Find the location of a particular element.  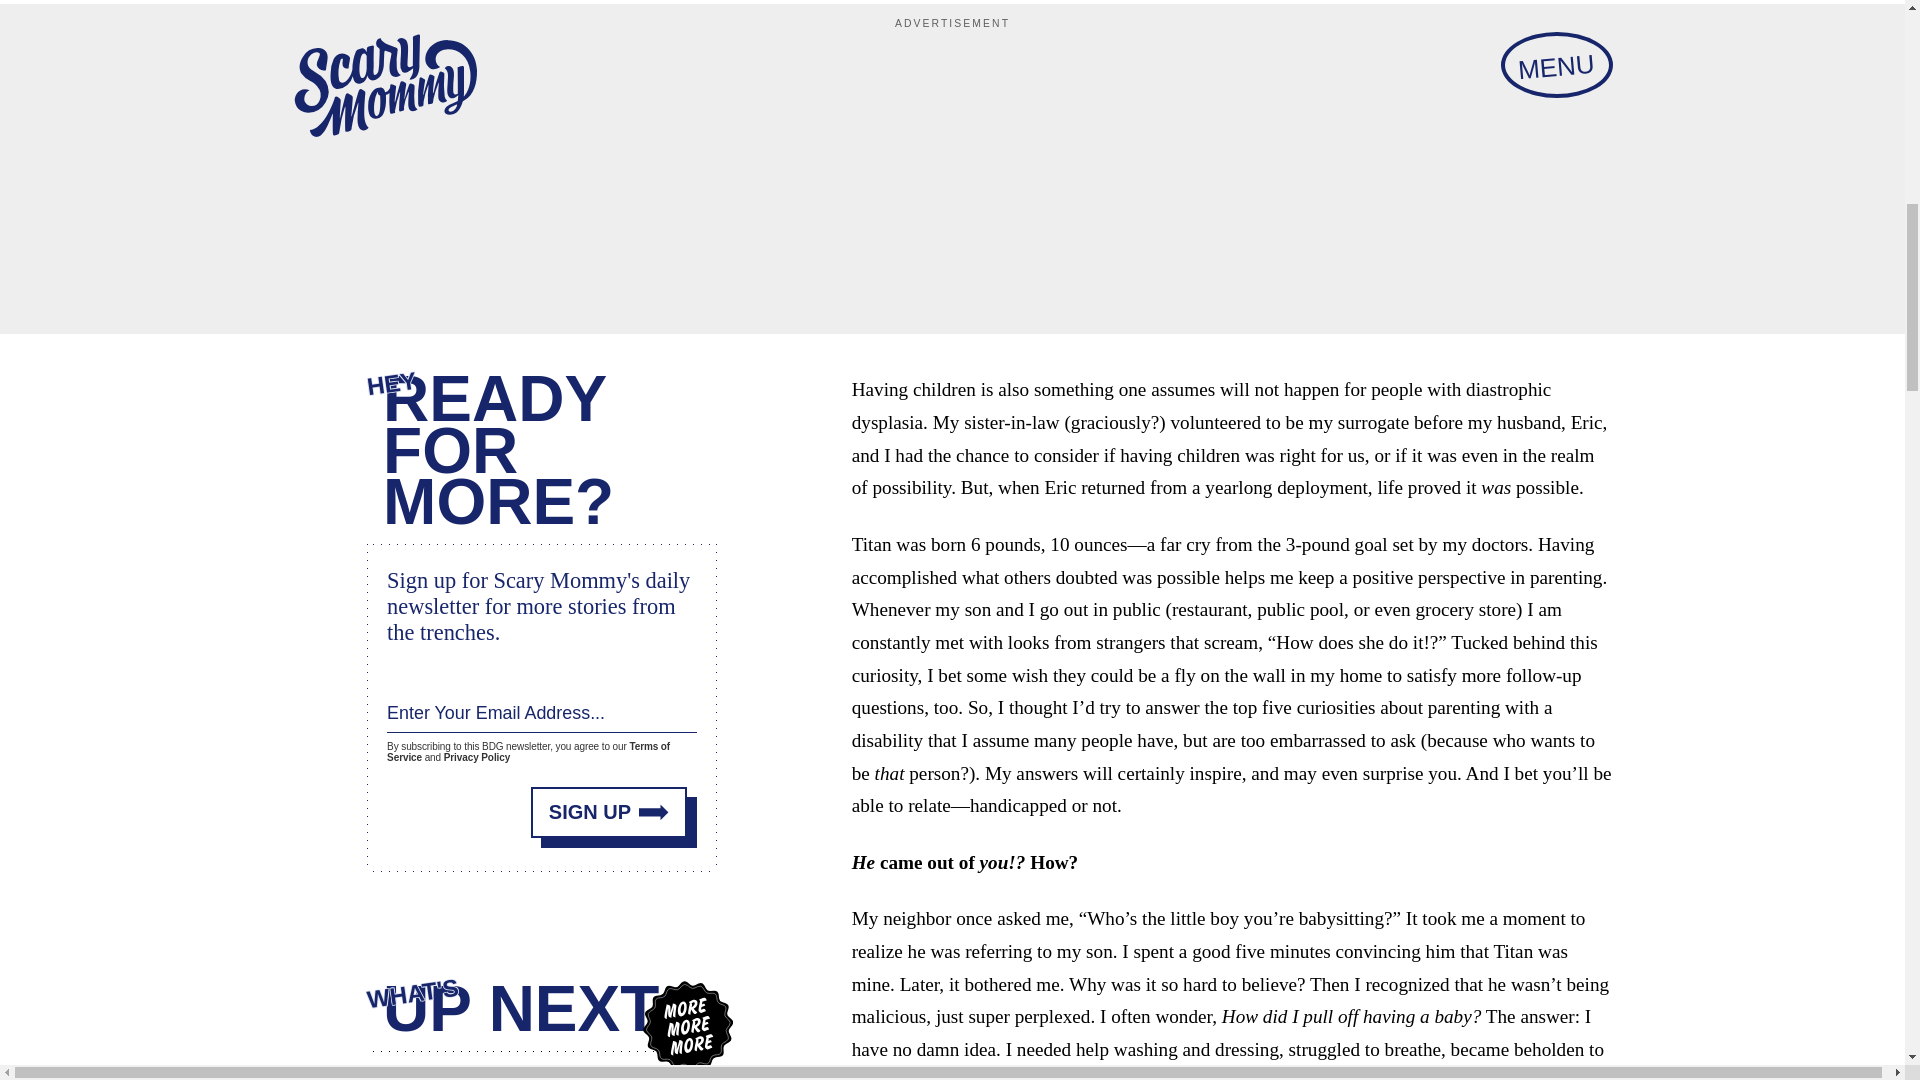

Privacy Policy is located at coordinates (476, 754).